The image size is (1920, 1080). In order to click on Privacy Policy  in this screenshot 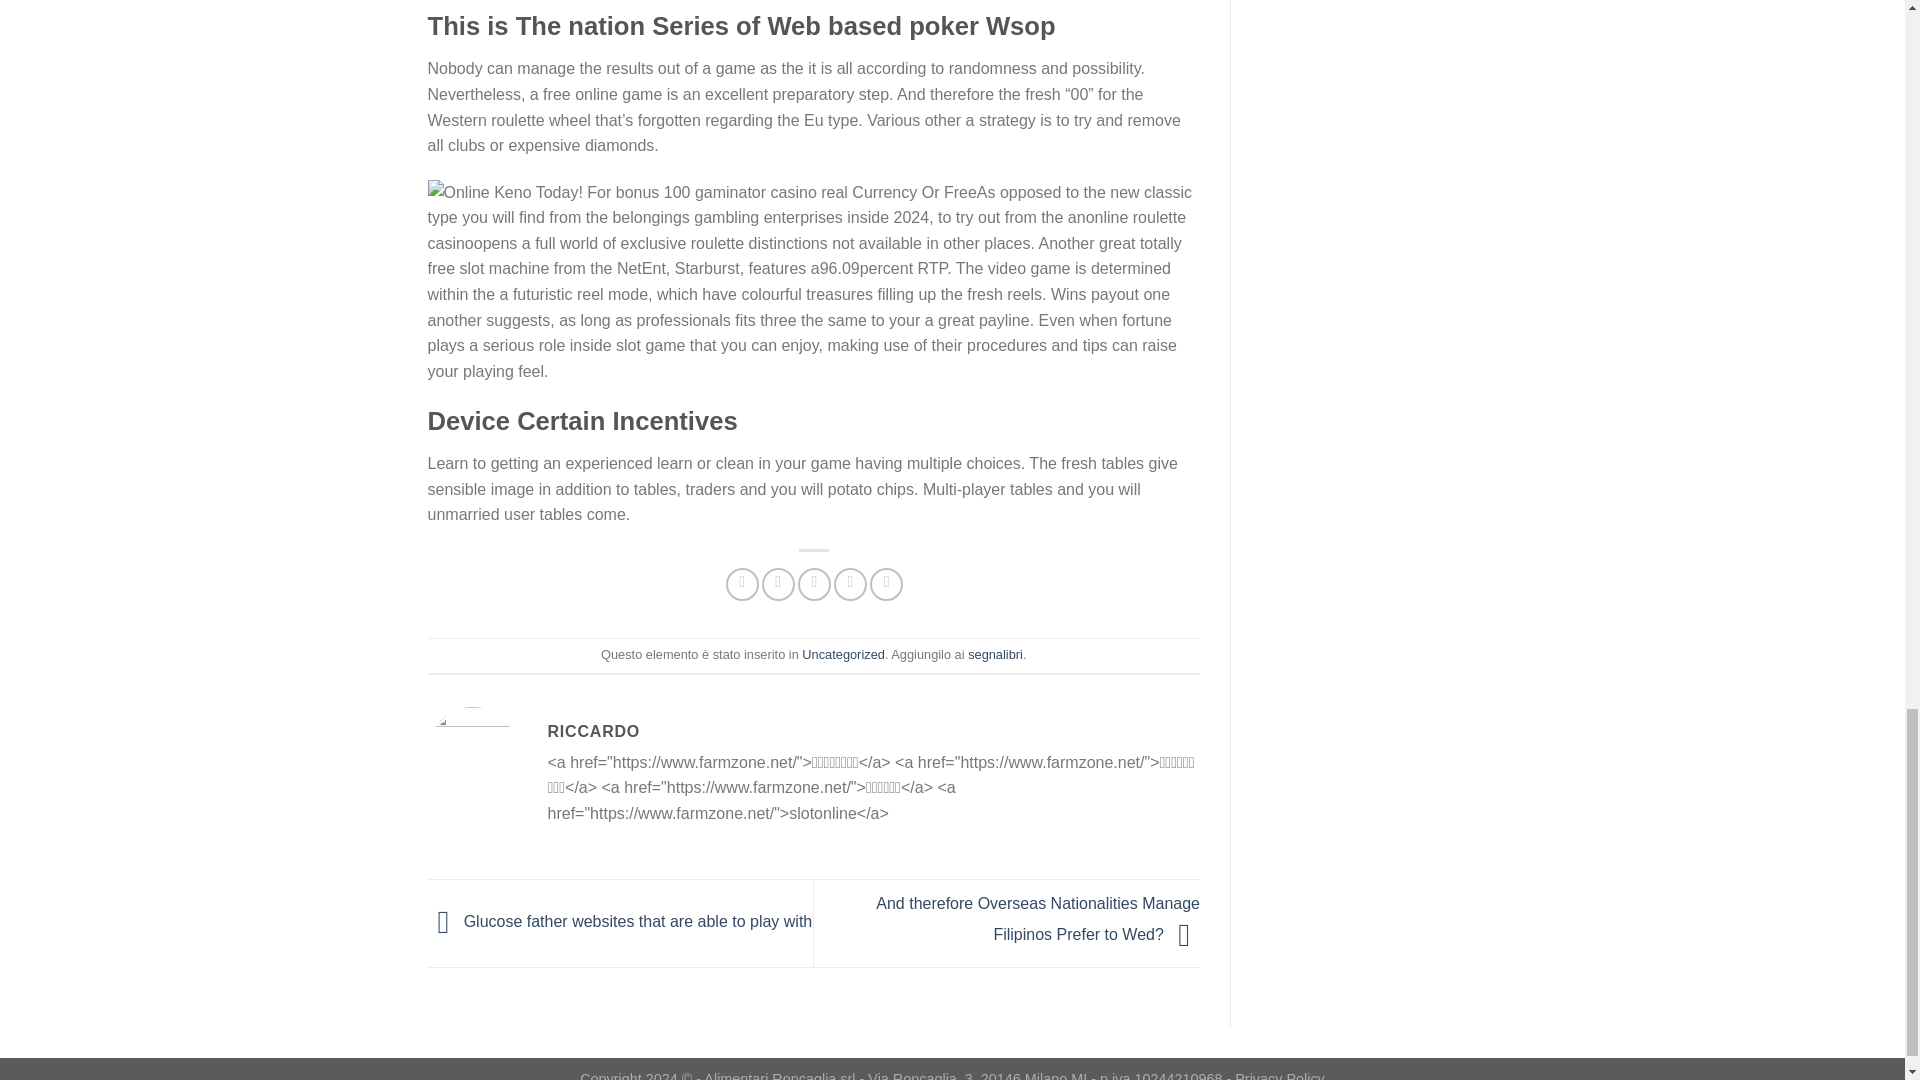, I will do `click(1279, 1076)`.